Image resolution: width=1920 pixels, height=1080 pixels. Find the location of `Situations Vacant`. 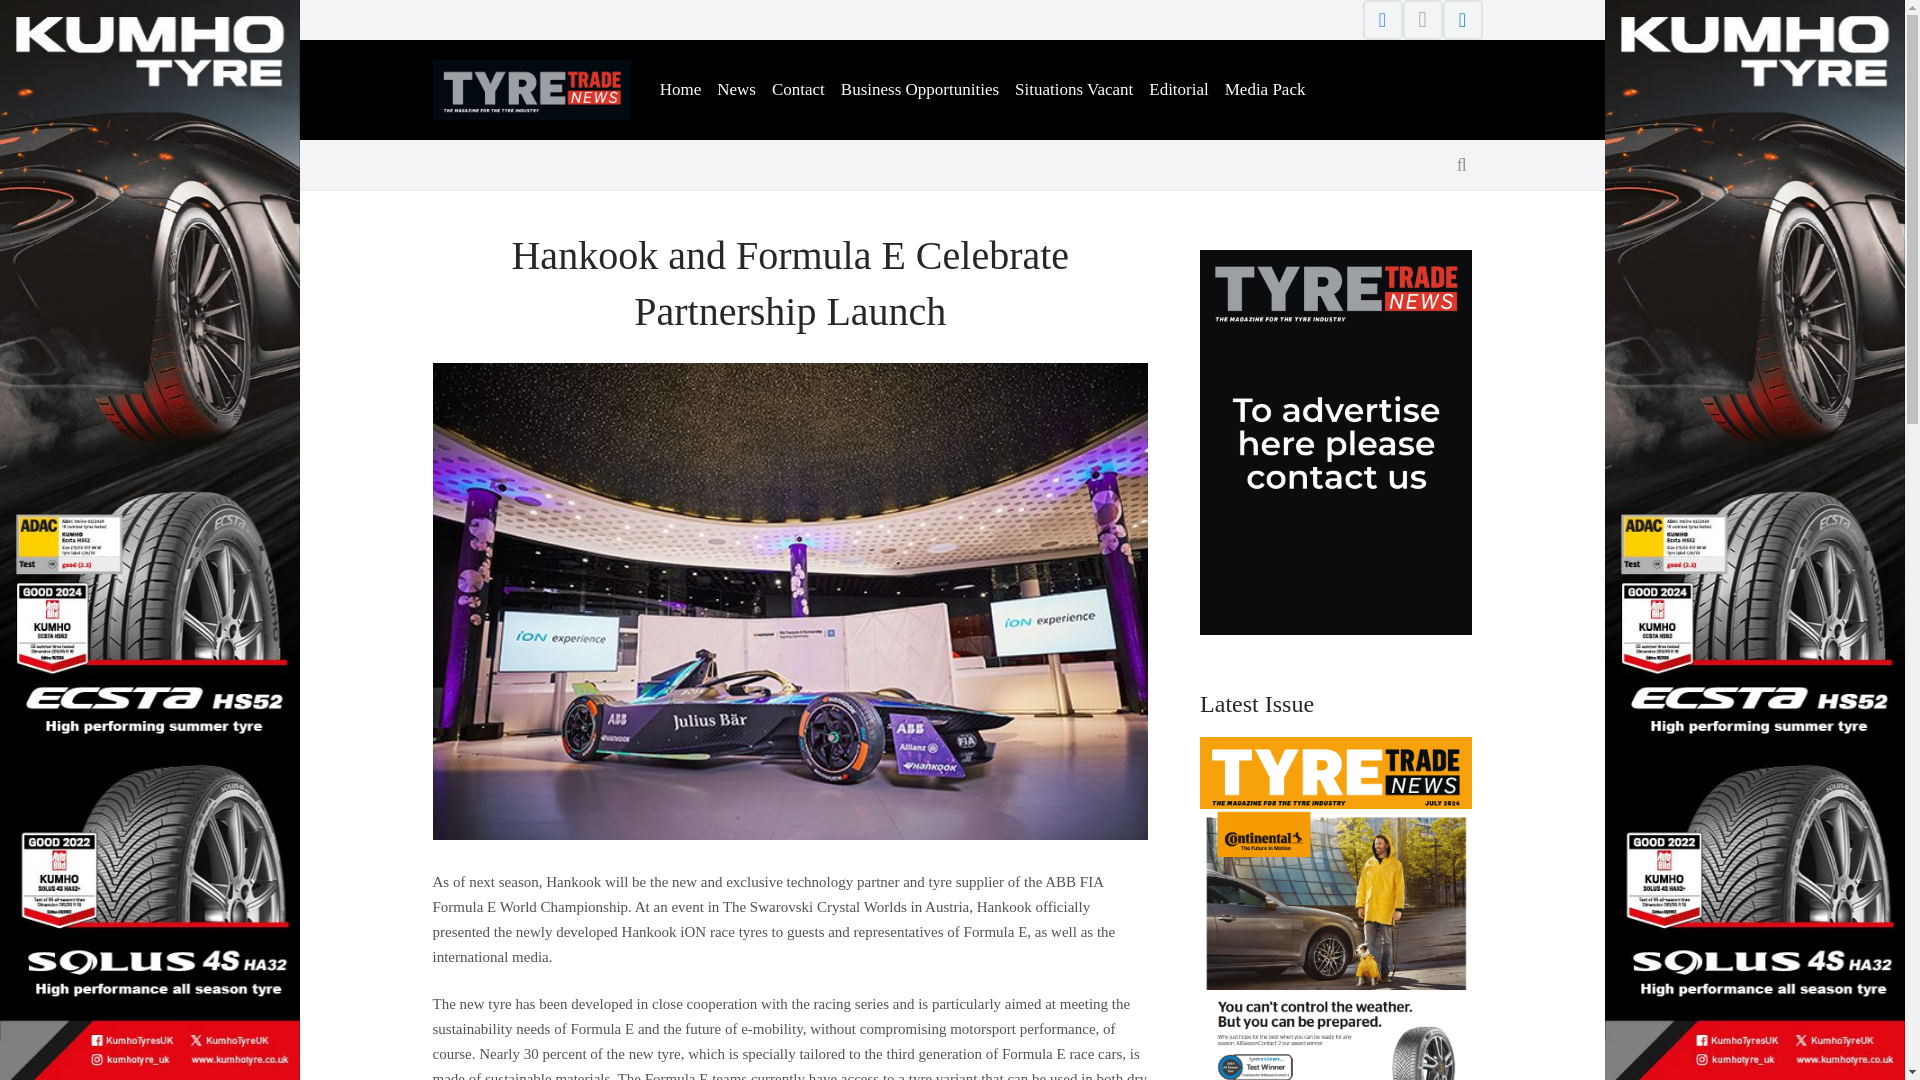

Situations Vacant is located at coordinates (1073, 90).